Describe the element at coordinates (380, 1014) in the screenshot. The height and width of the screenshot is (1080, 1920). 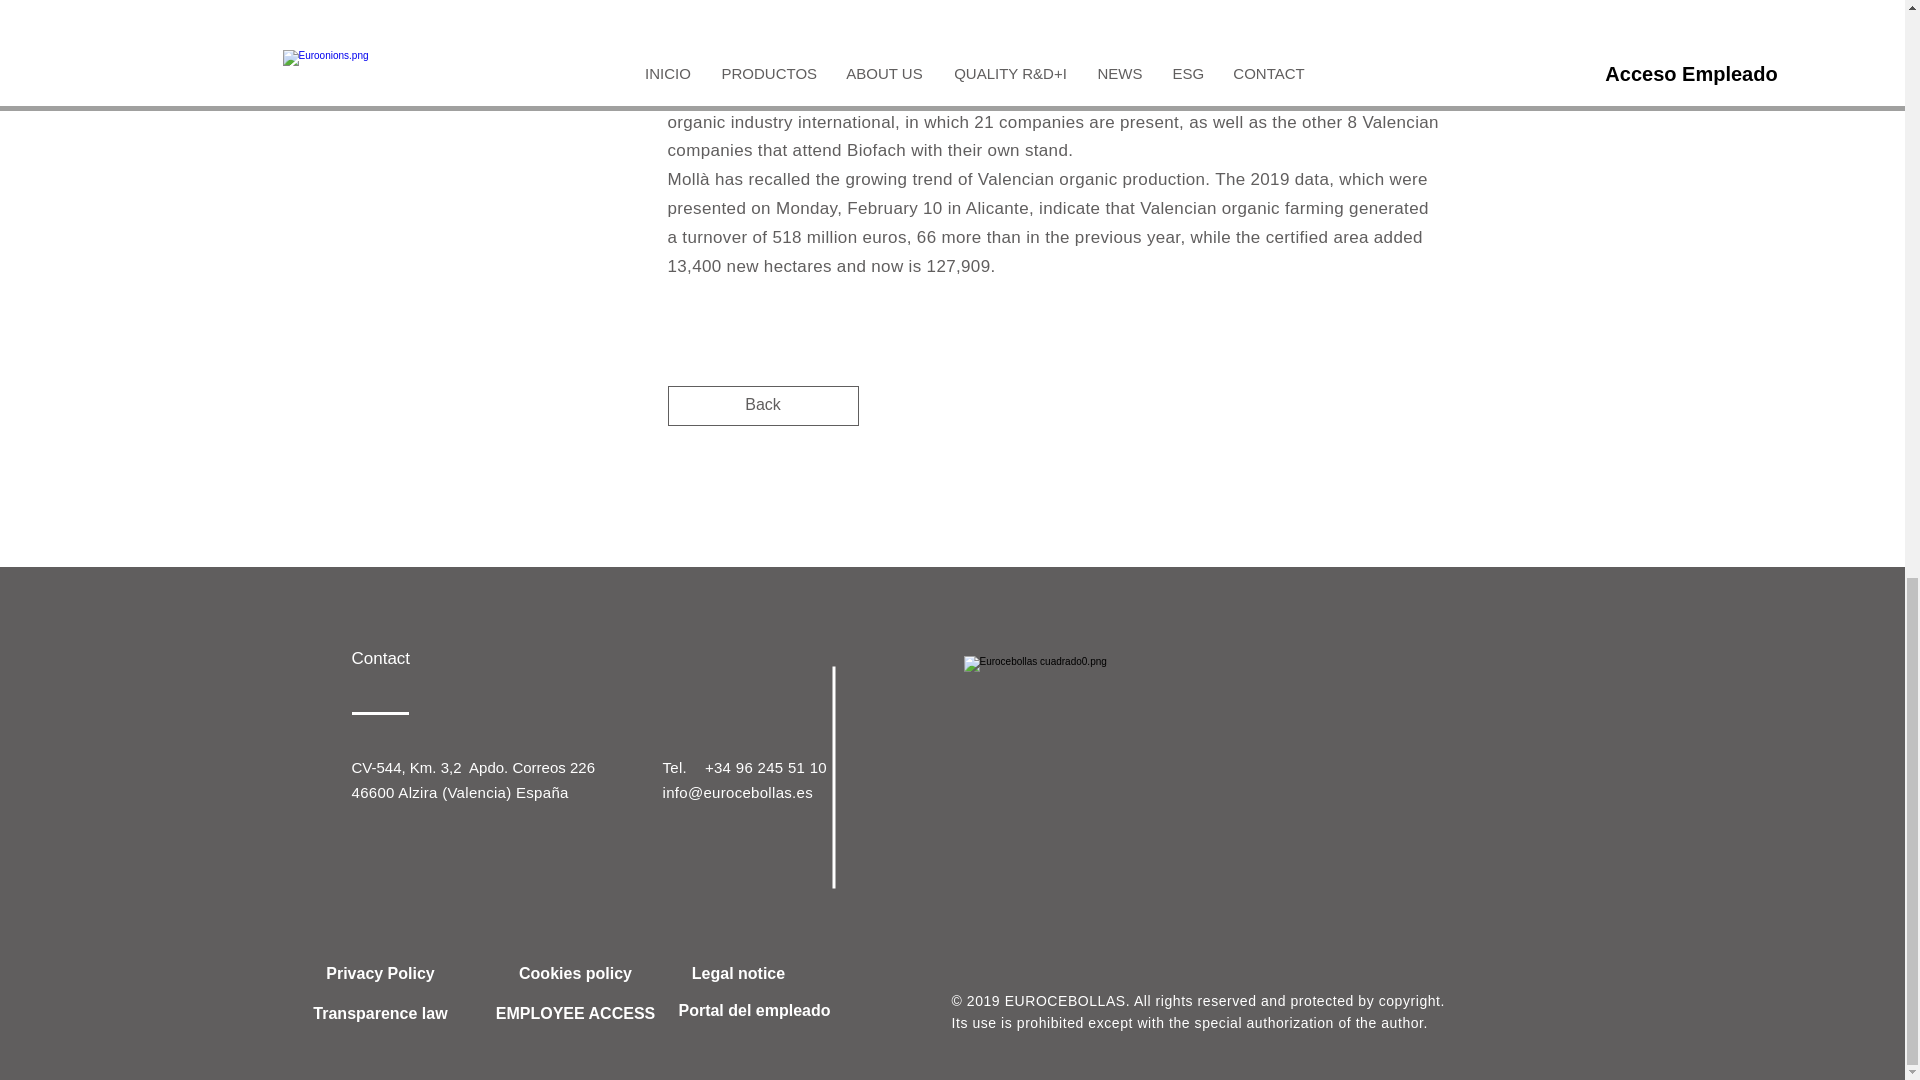
I see `Transparence law` at that location.